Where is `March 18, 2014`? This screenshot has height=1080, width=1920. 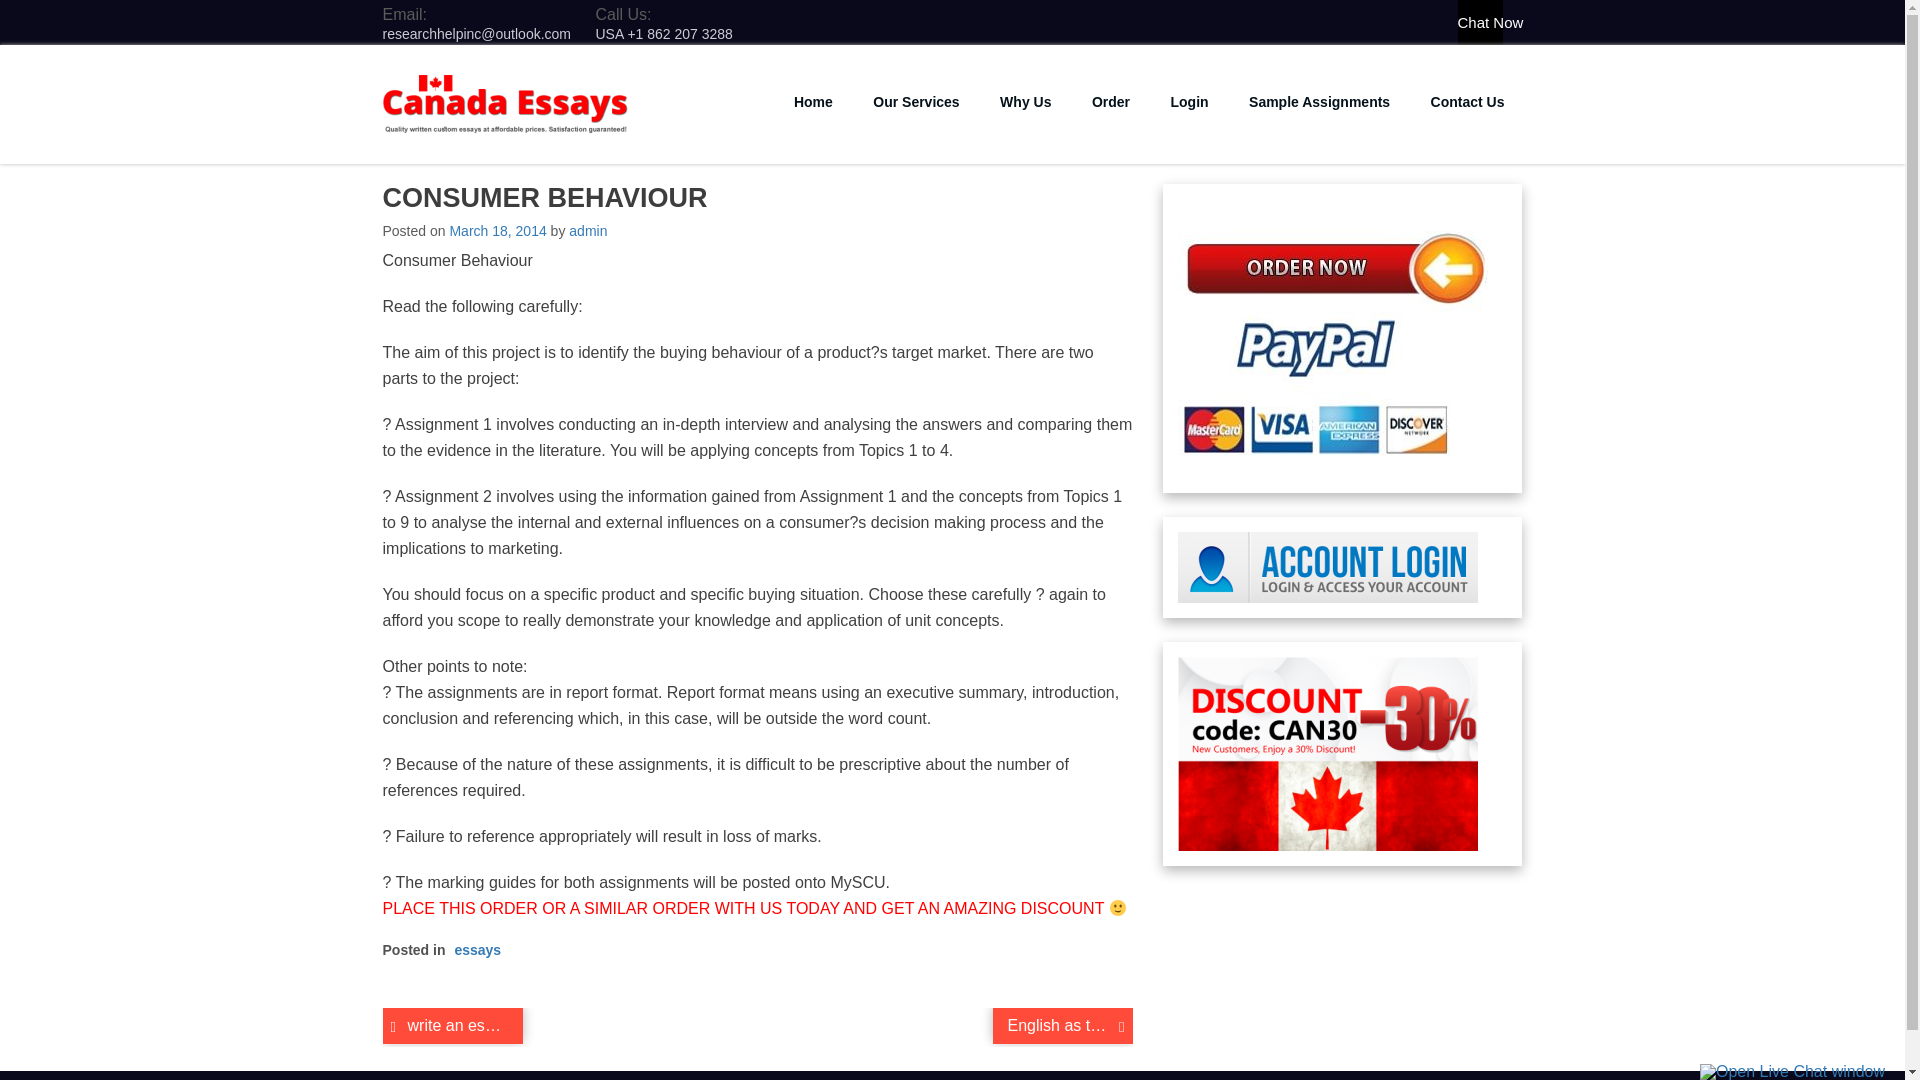
March 18, 2014 is located at coordinates (497, 230).